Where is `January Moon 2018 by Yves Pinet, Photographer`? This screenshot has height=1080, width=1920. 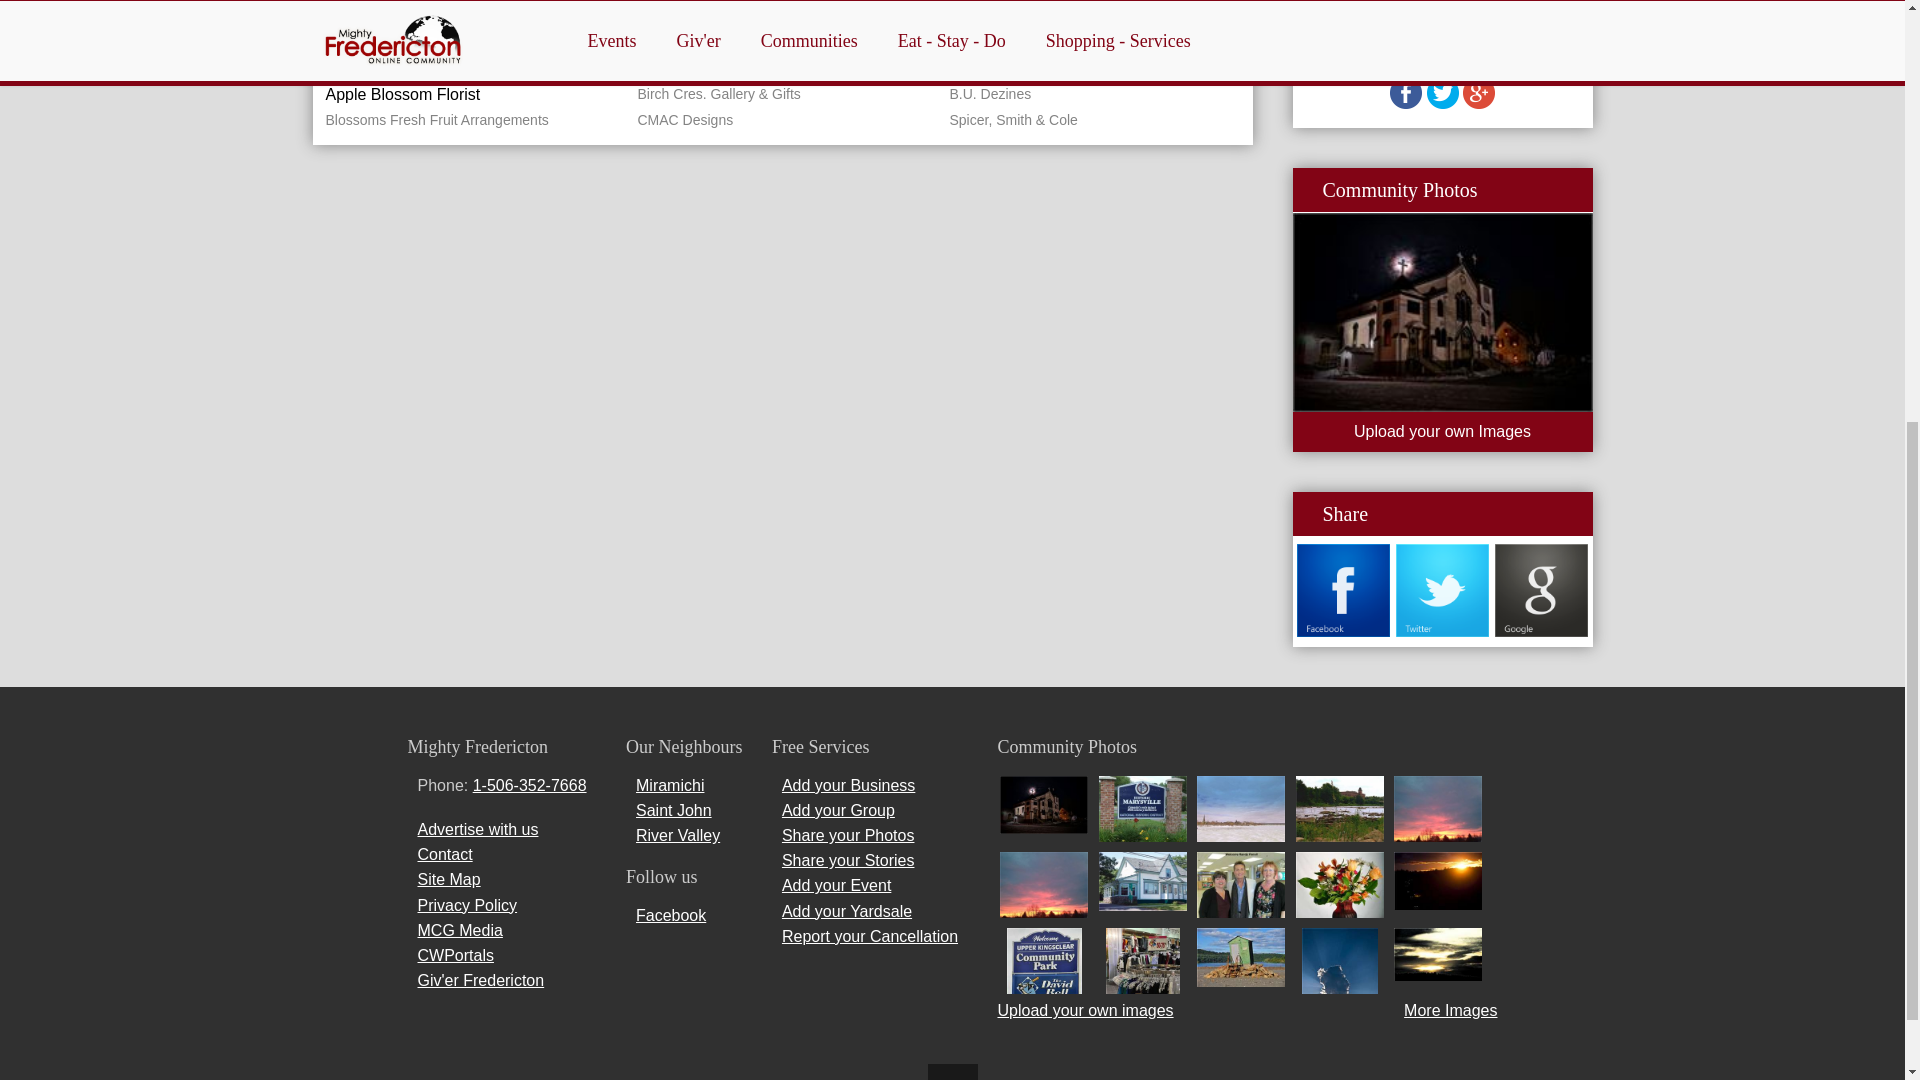 January Moon 2018 by Yves Pinet, Photographer is located at coordinates (1442, 312).